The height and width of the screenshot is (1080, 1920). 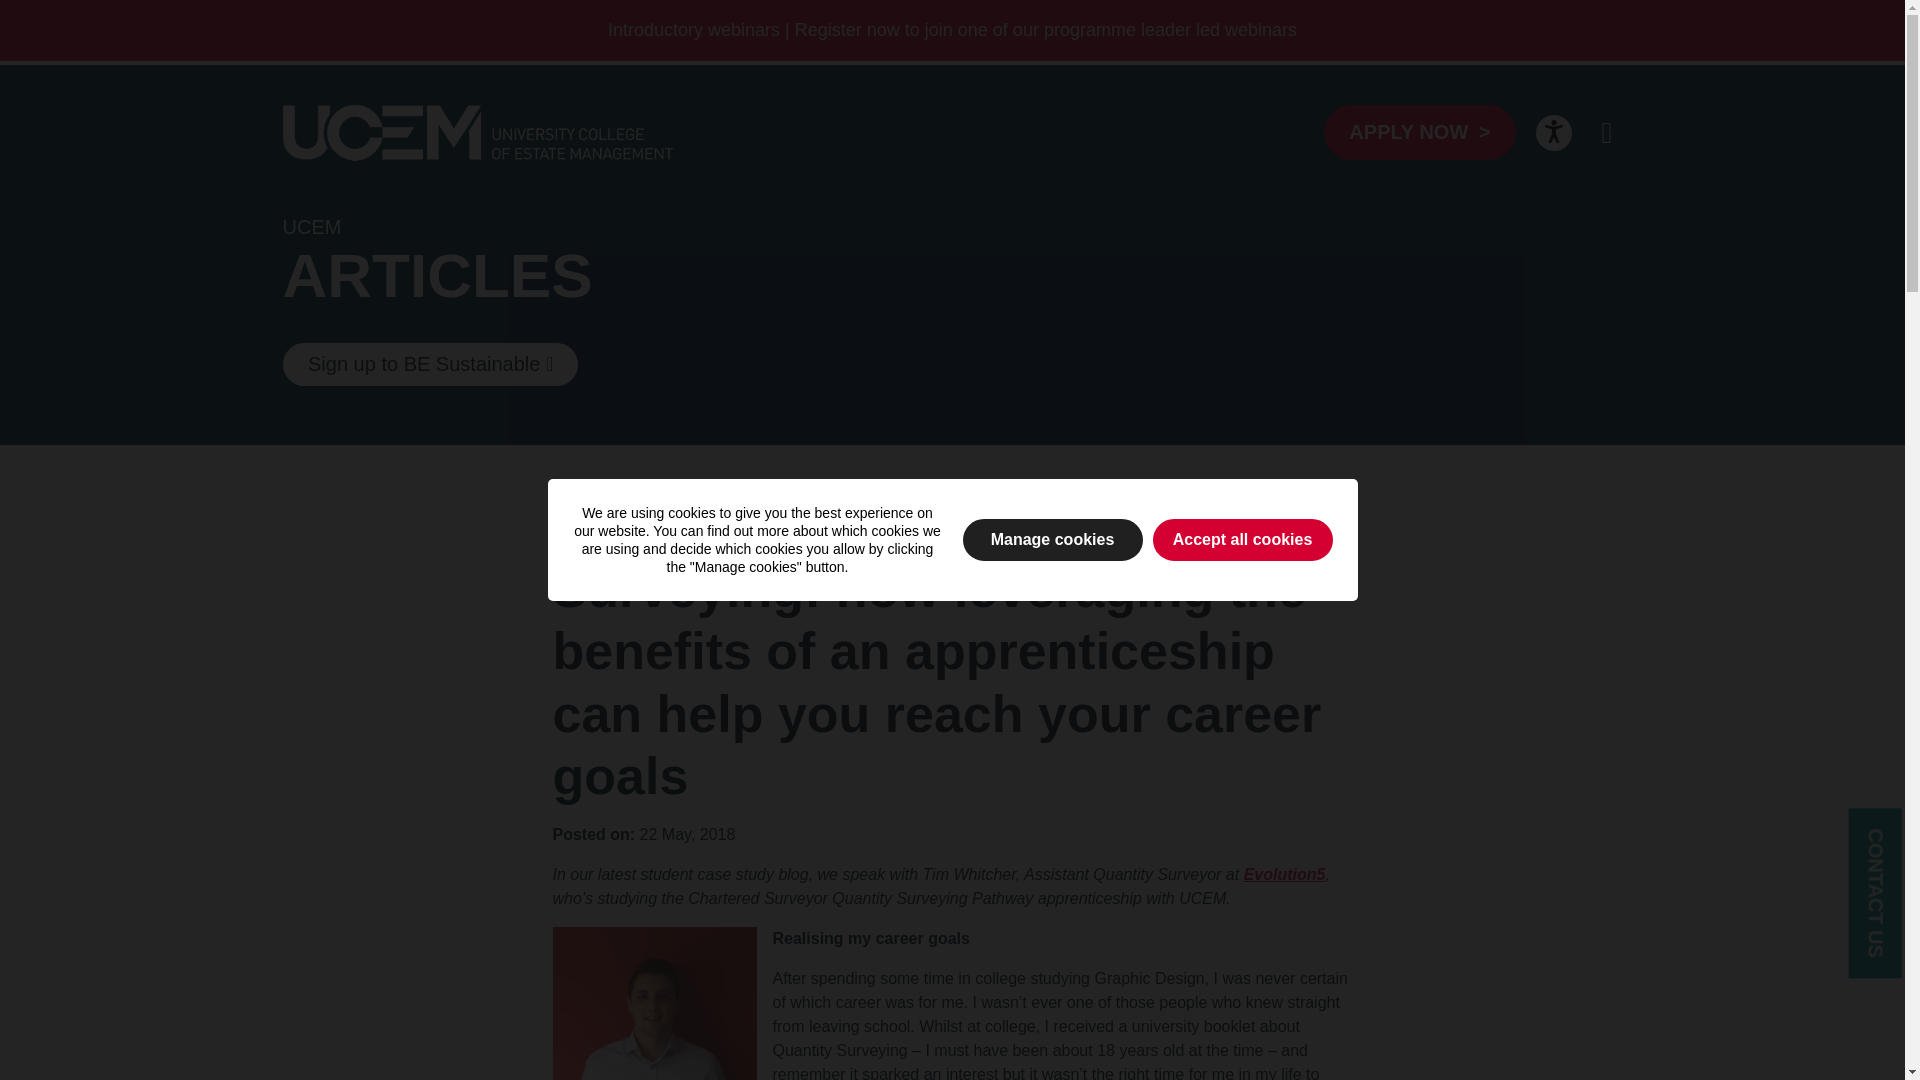 I want to click on APPLY NOW, so click(x=1419, y=132).